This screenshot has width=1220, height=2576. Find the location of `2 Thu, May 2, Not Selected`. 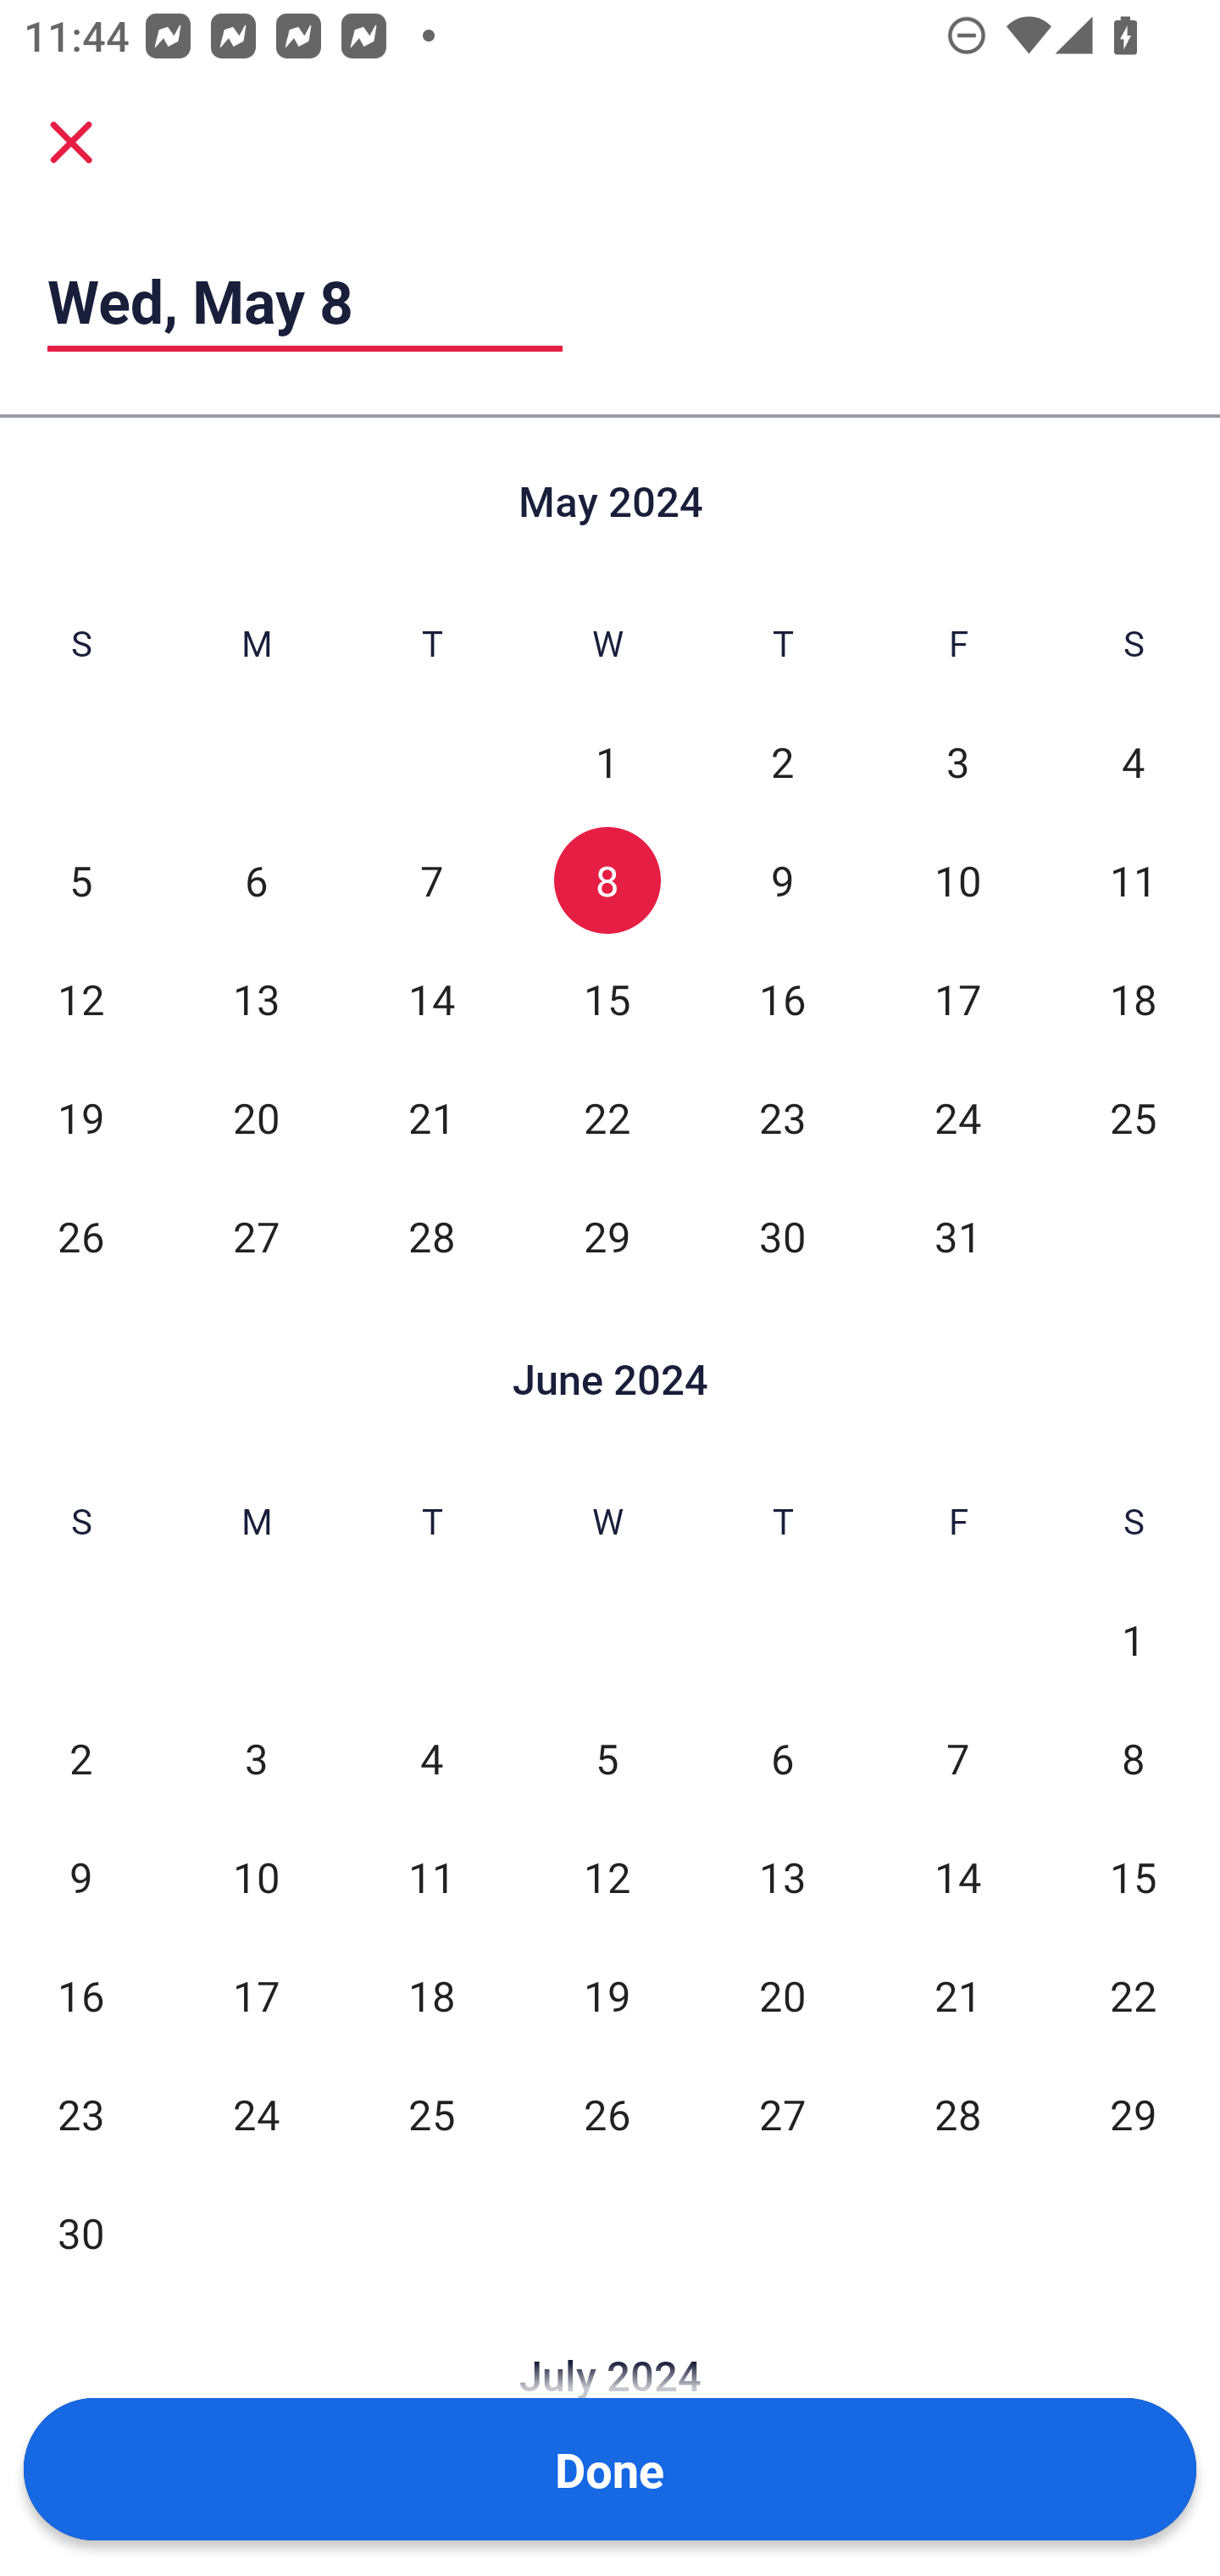

2 Thu, May 2, Not Selected is located at coordinates (782, 762).